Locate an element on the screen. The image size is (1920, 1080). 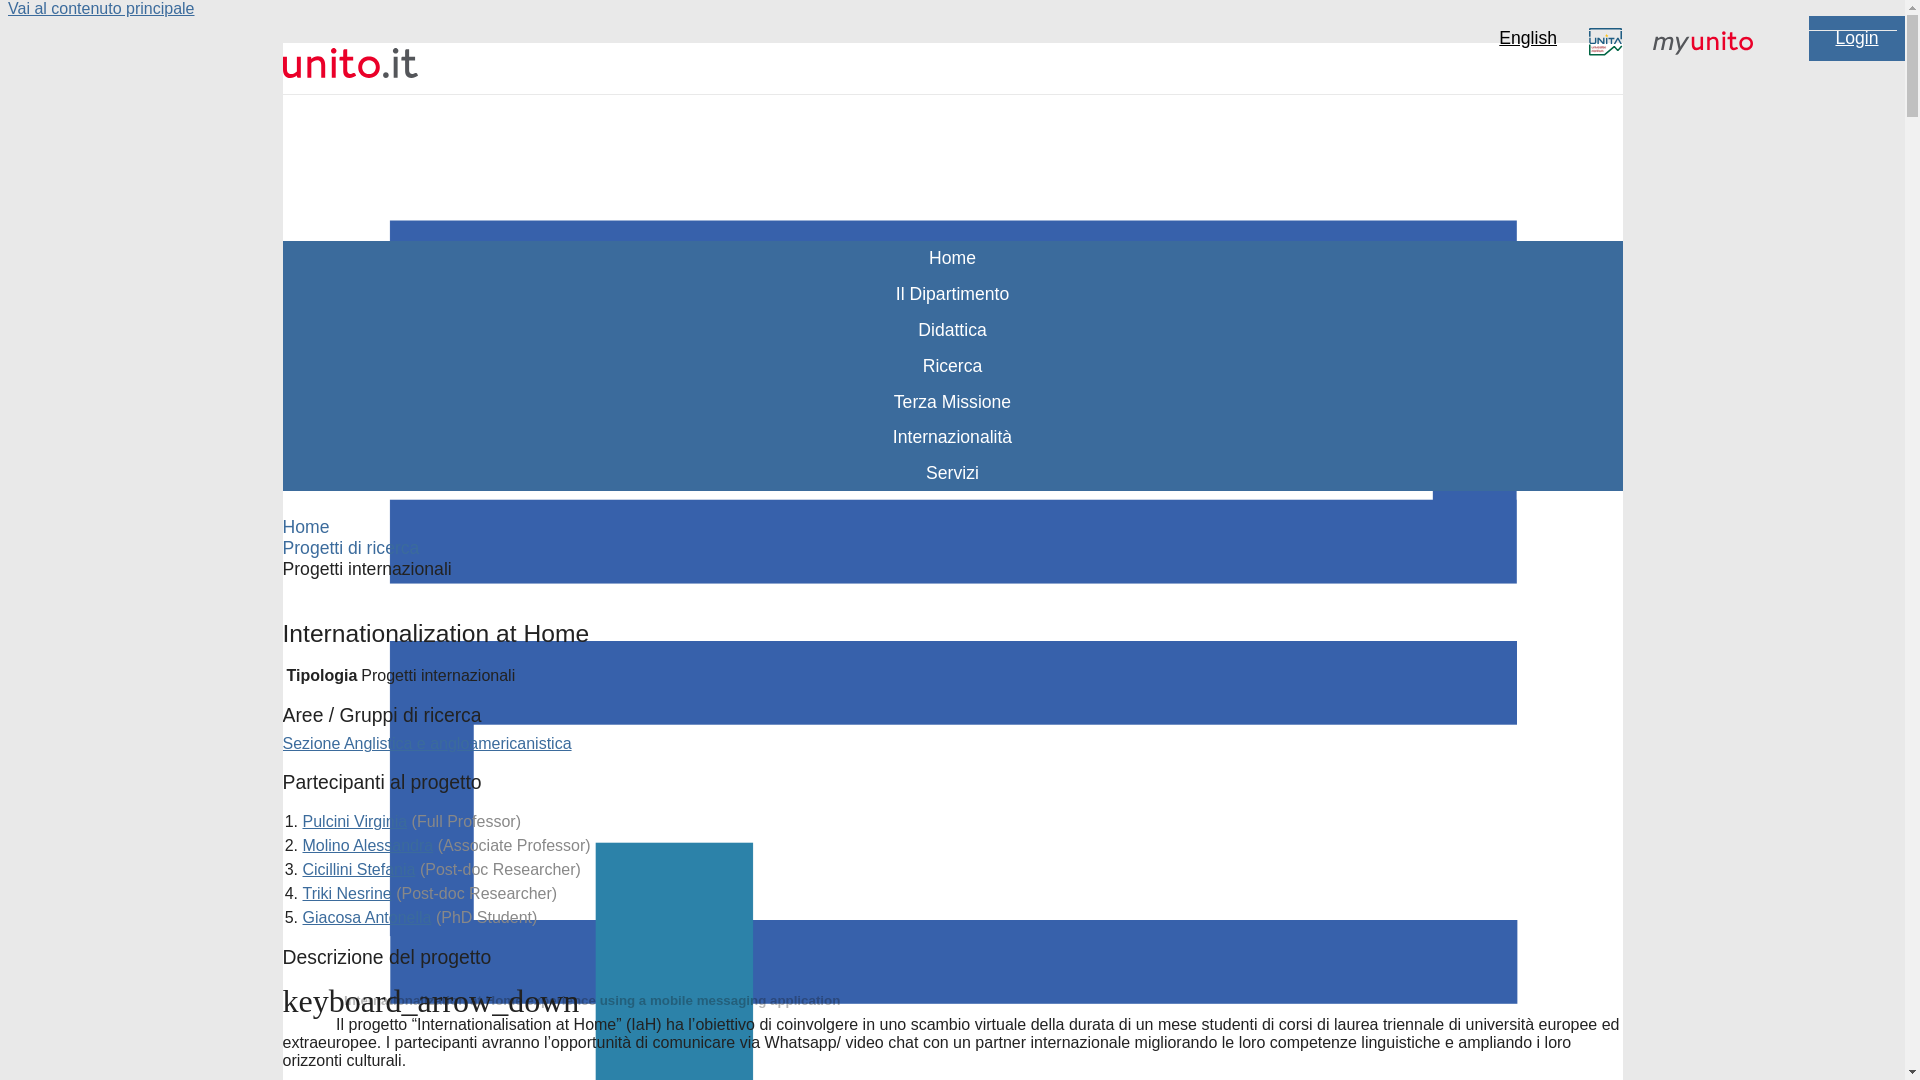
Home page is located at coordinates (952, 258).